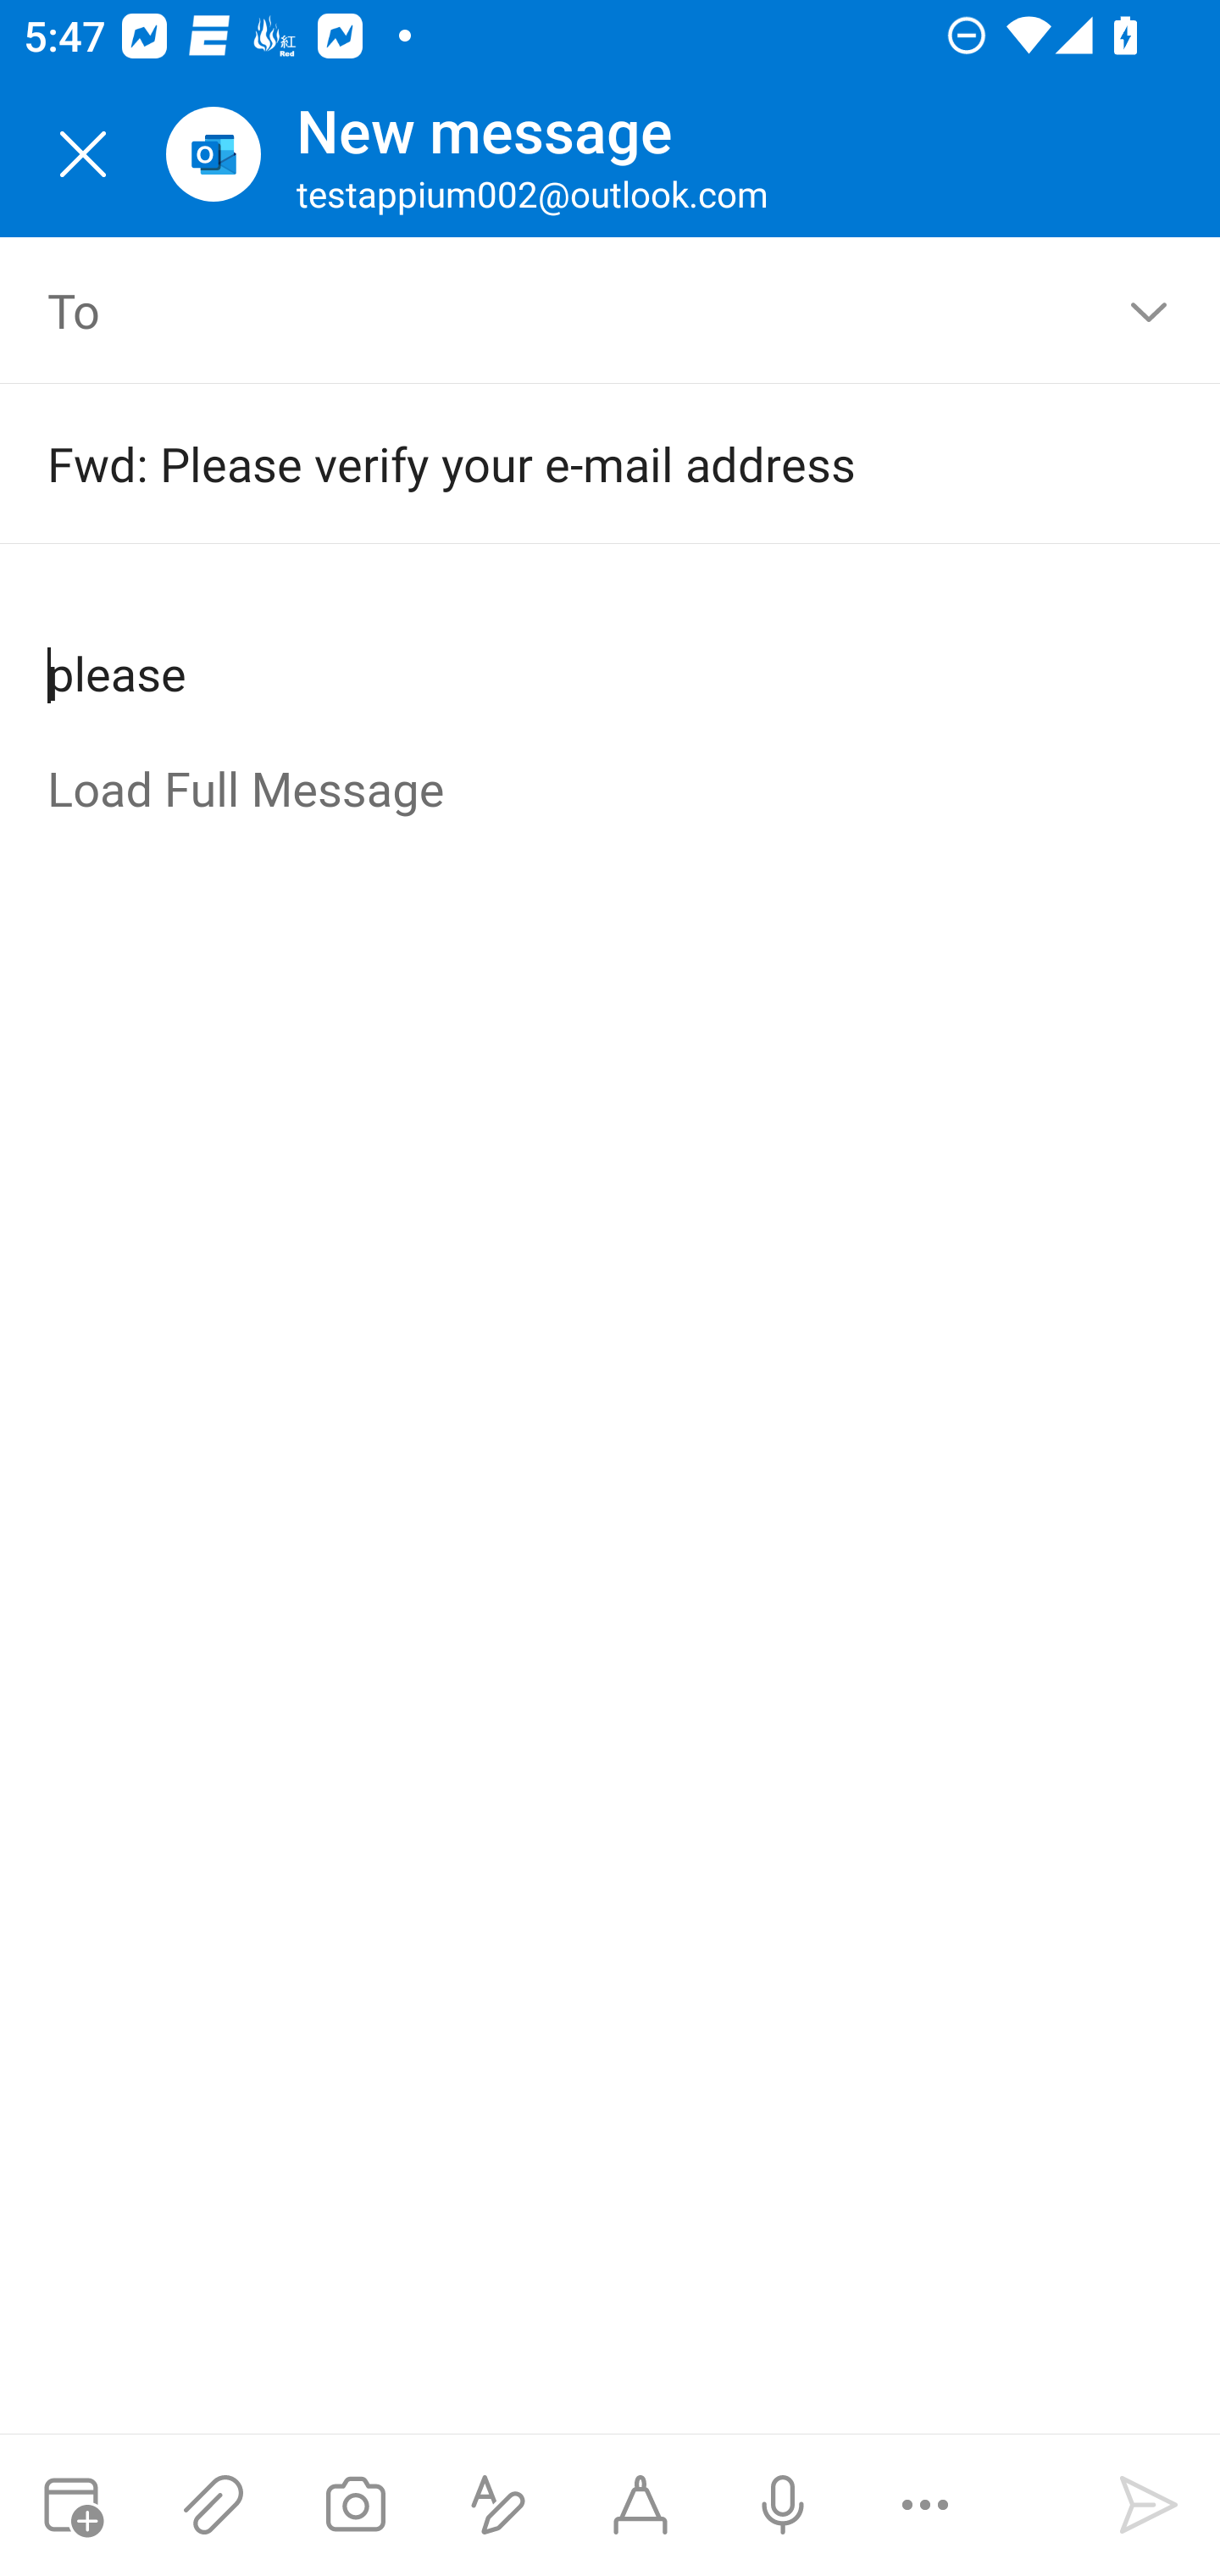 The width and height of the screenshot is (1220, 2576). What do you see at coordinates (782, 2505) in the screenshot?
I see `Dictation` at bounding box center [782, 2505].